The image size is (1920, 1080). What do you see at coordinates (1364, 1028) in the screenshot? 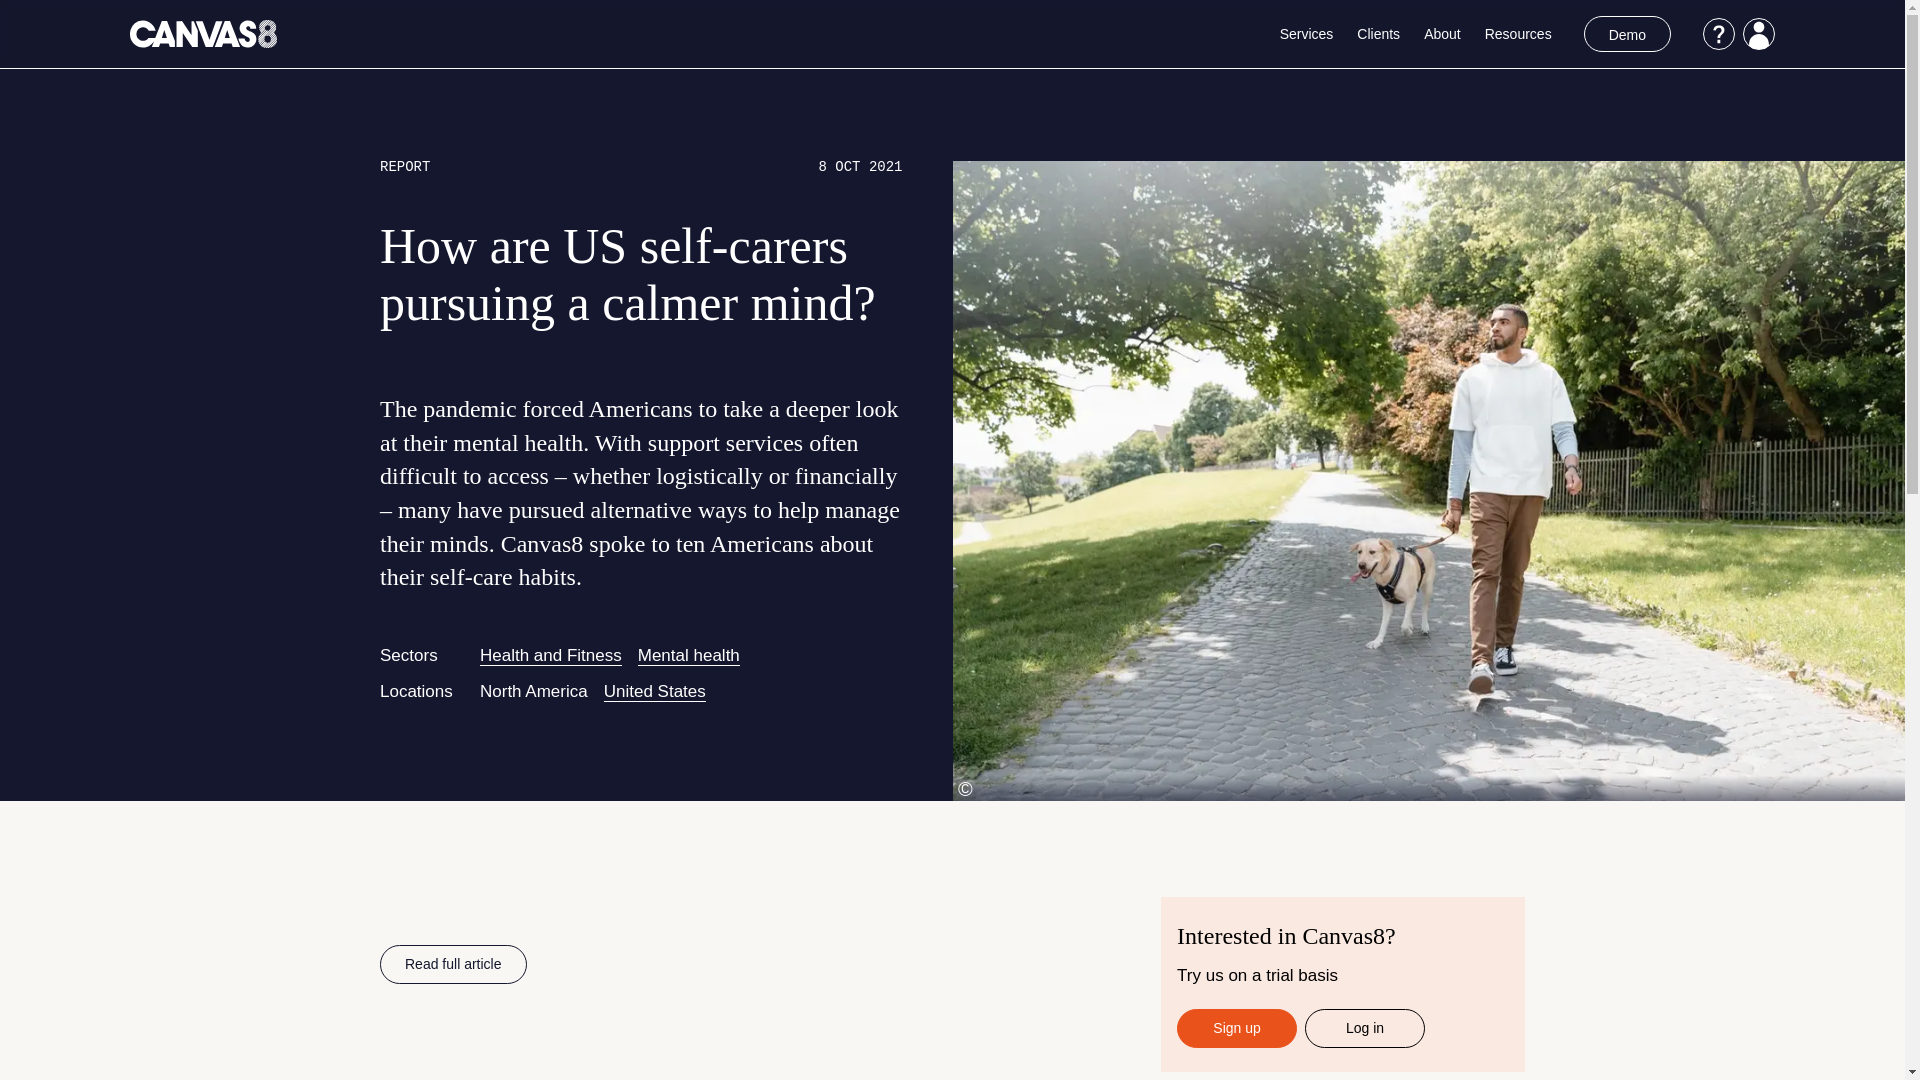
I see `Log in` at bounding box center [1364, 1028].